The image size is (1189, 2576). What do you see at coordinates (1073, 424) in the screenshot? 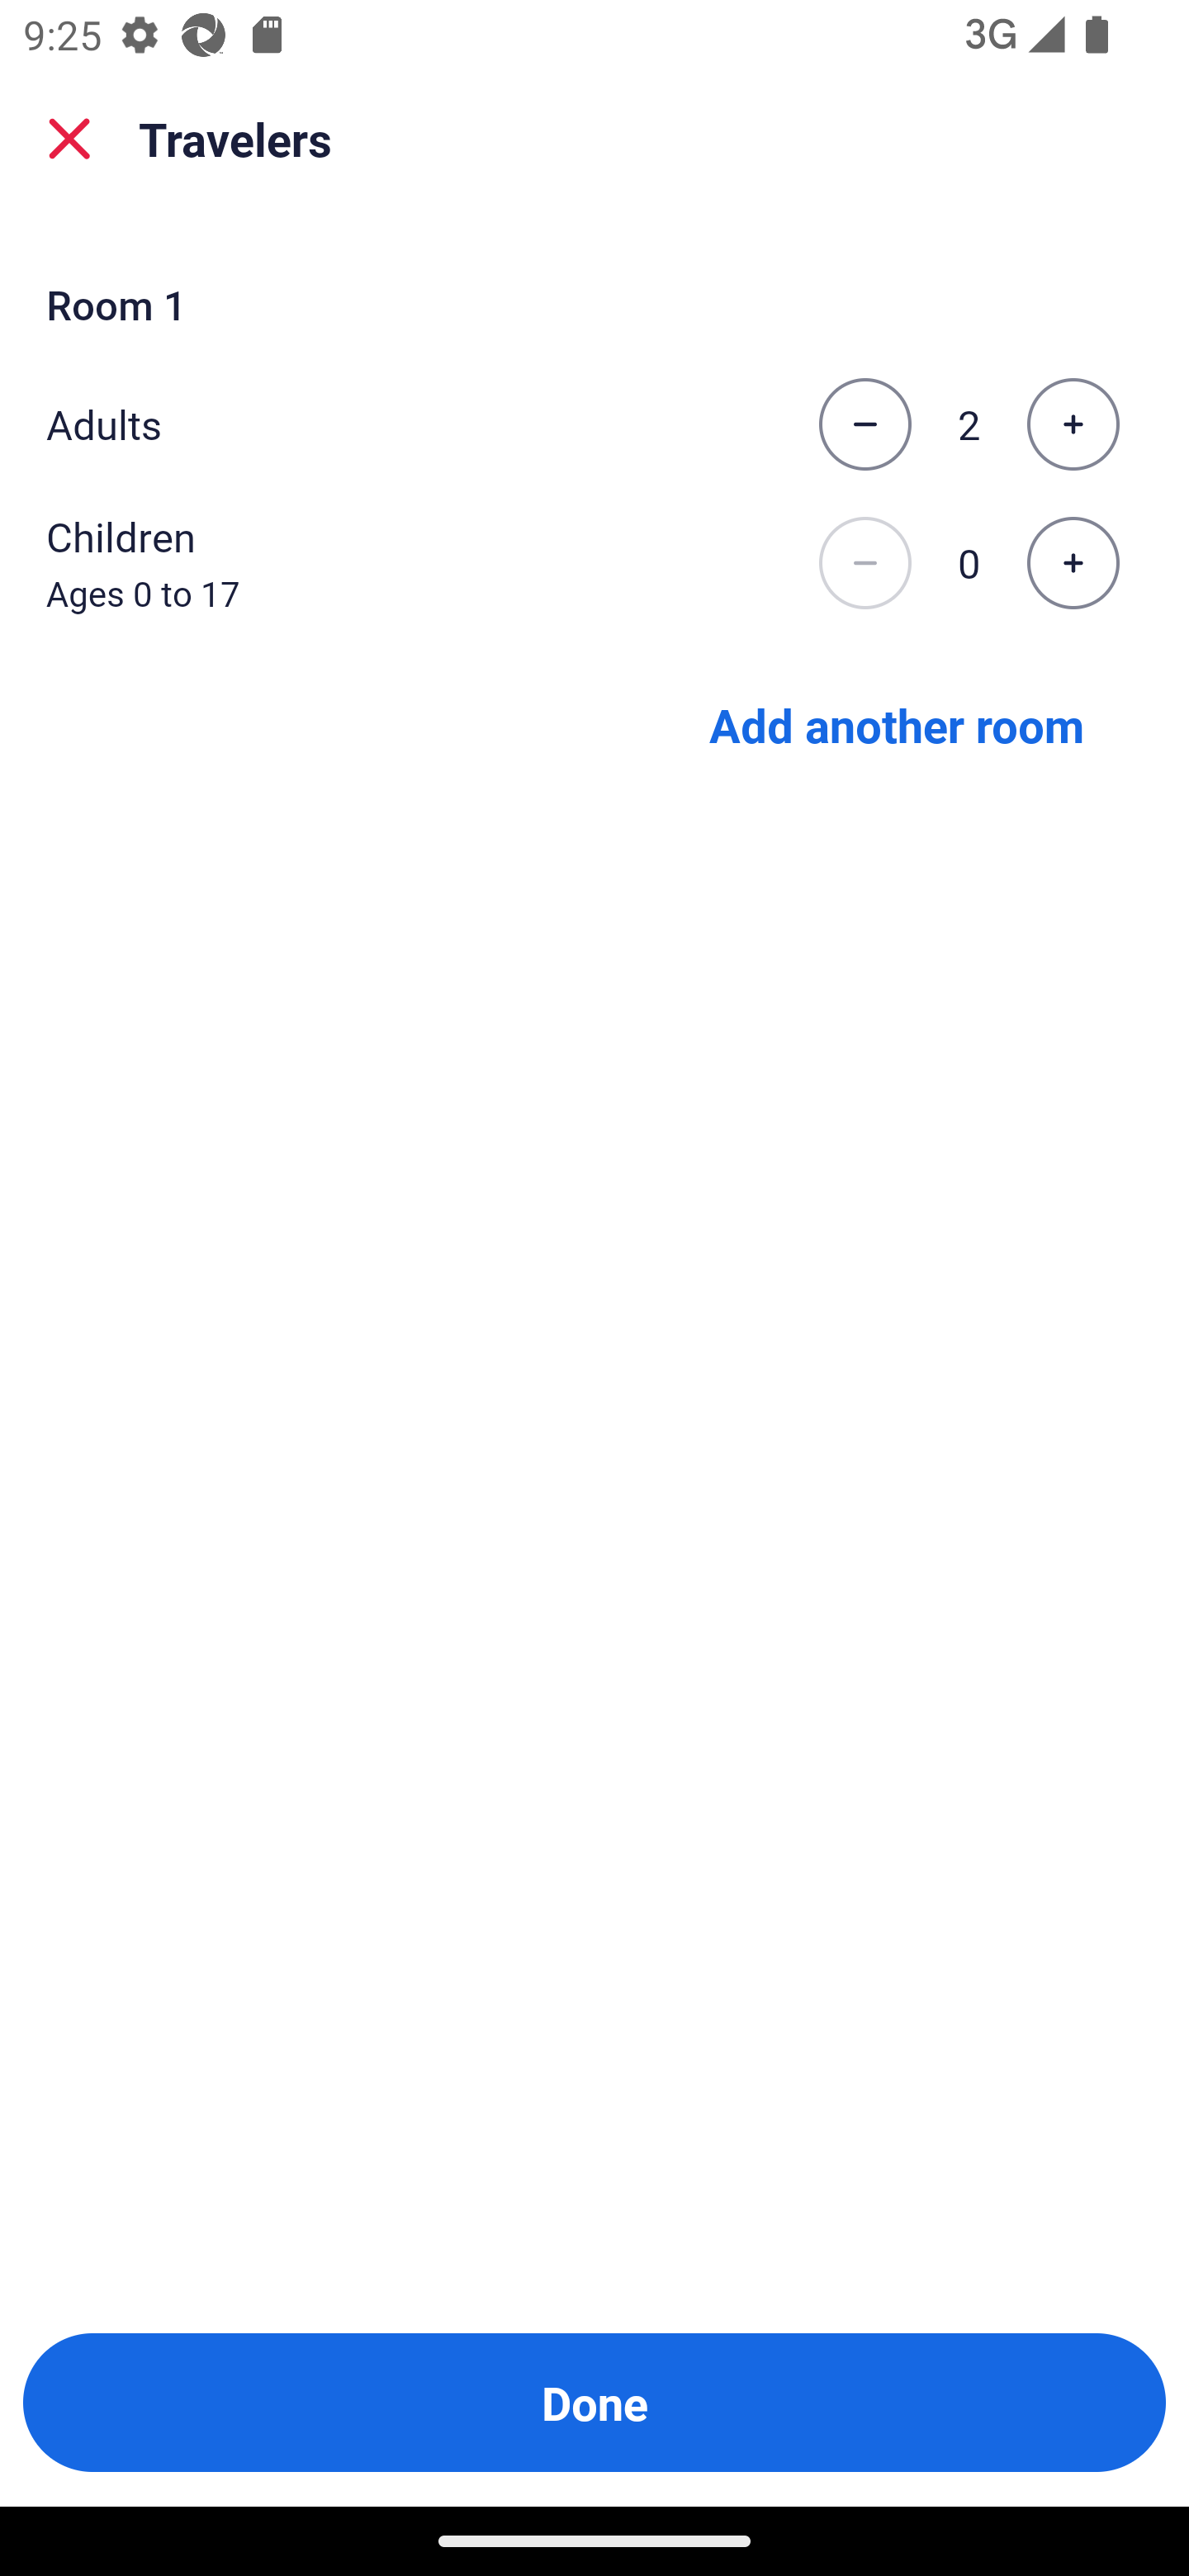
I see `Increase the number of adults` at bounding box center [1073, 424].